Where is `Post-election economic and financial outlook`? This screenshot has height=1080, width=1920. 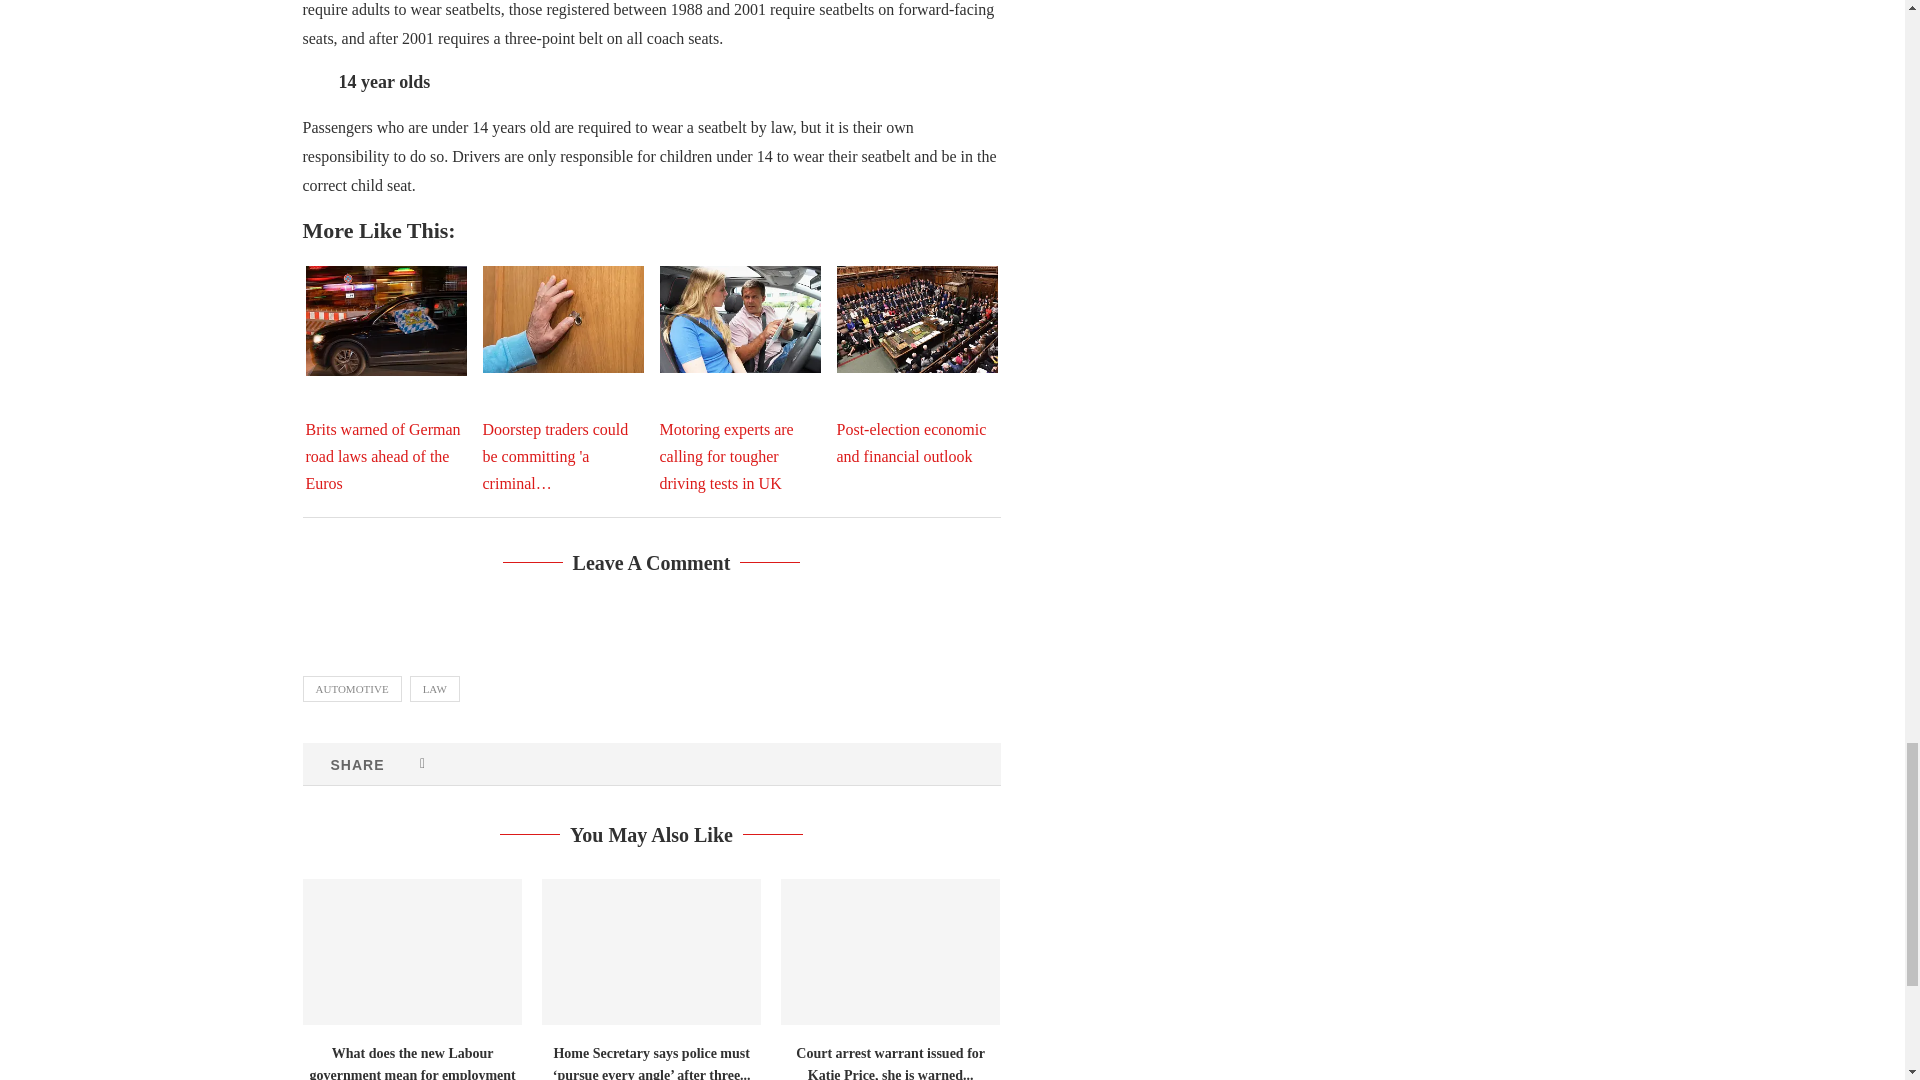
Post-election economic and financial outlook is located at coordinates (916, 318).